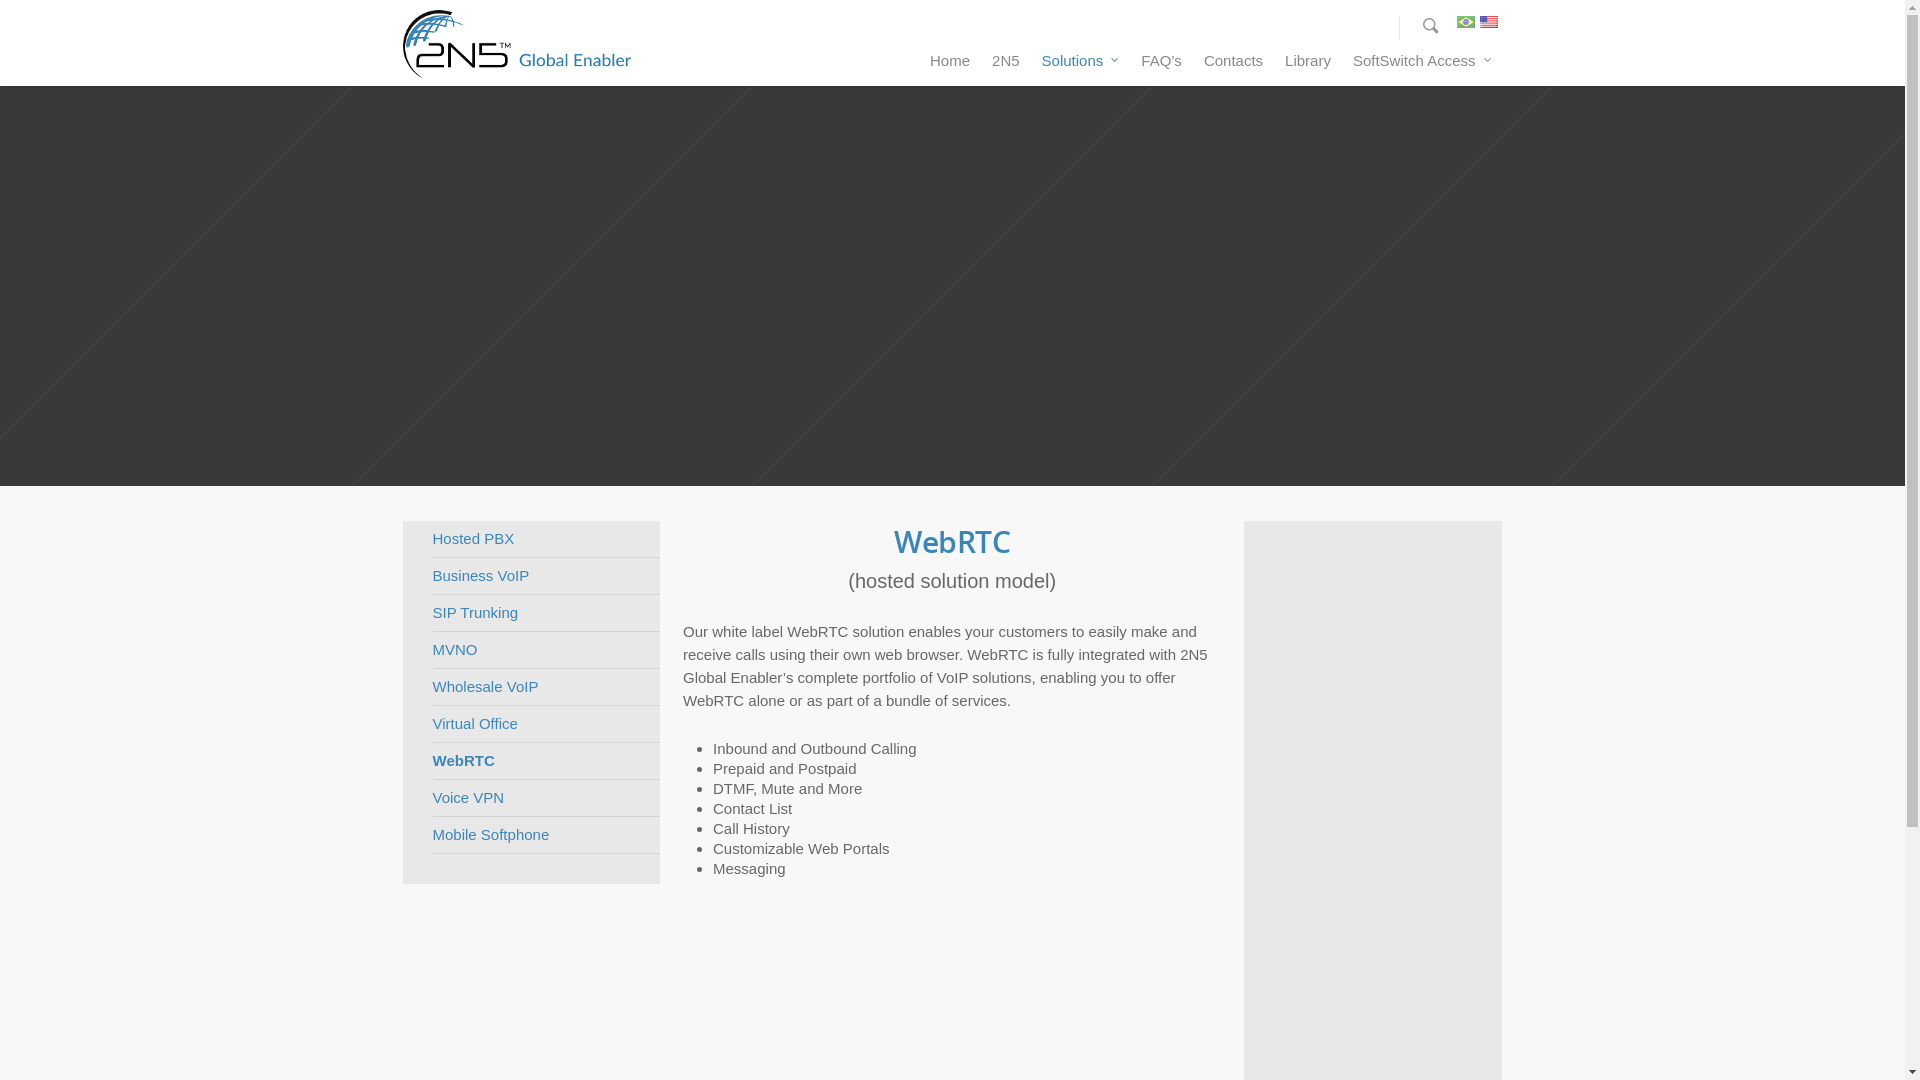 The width and height of the screenshot is (1920, 1080). I want to click on Voice VPN, so click(546, 798).